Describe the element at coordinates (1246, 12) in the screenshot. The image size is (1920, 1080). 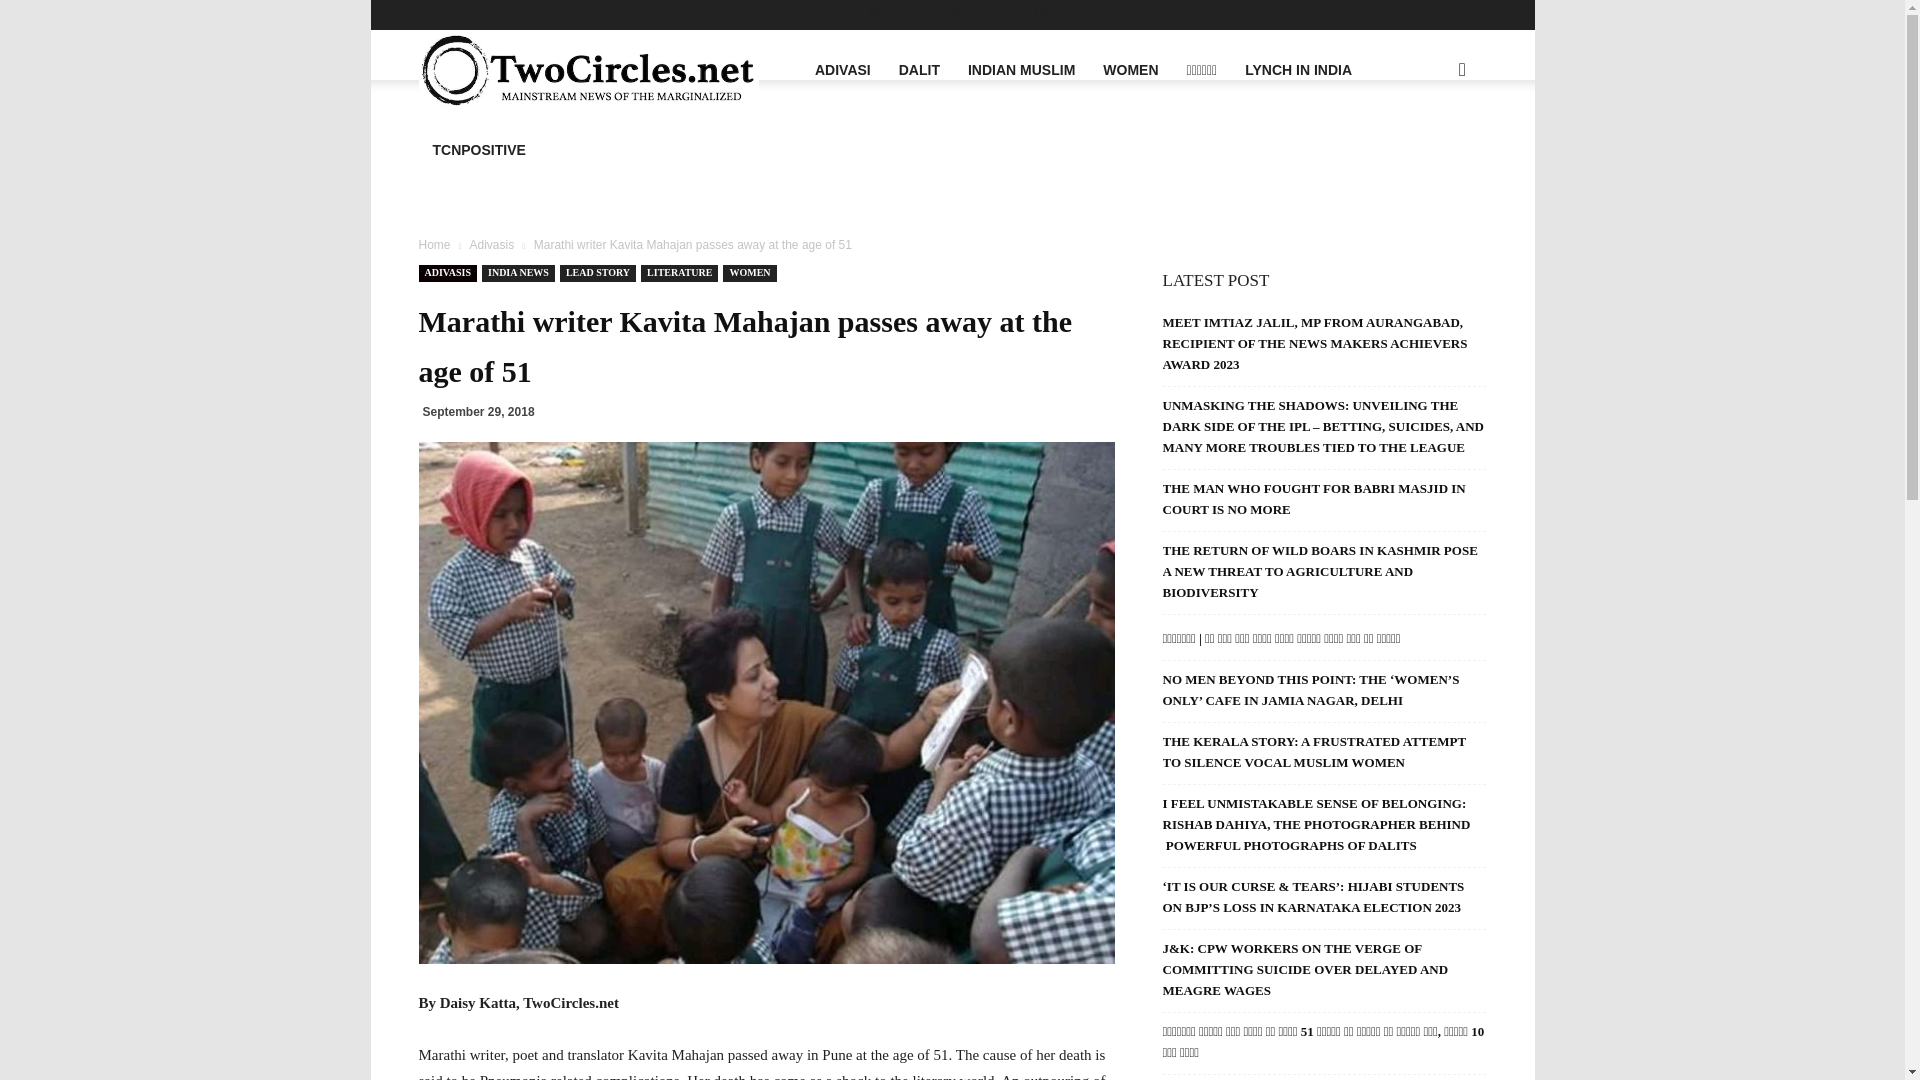
I see `TCNPositive` at that location.